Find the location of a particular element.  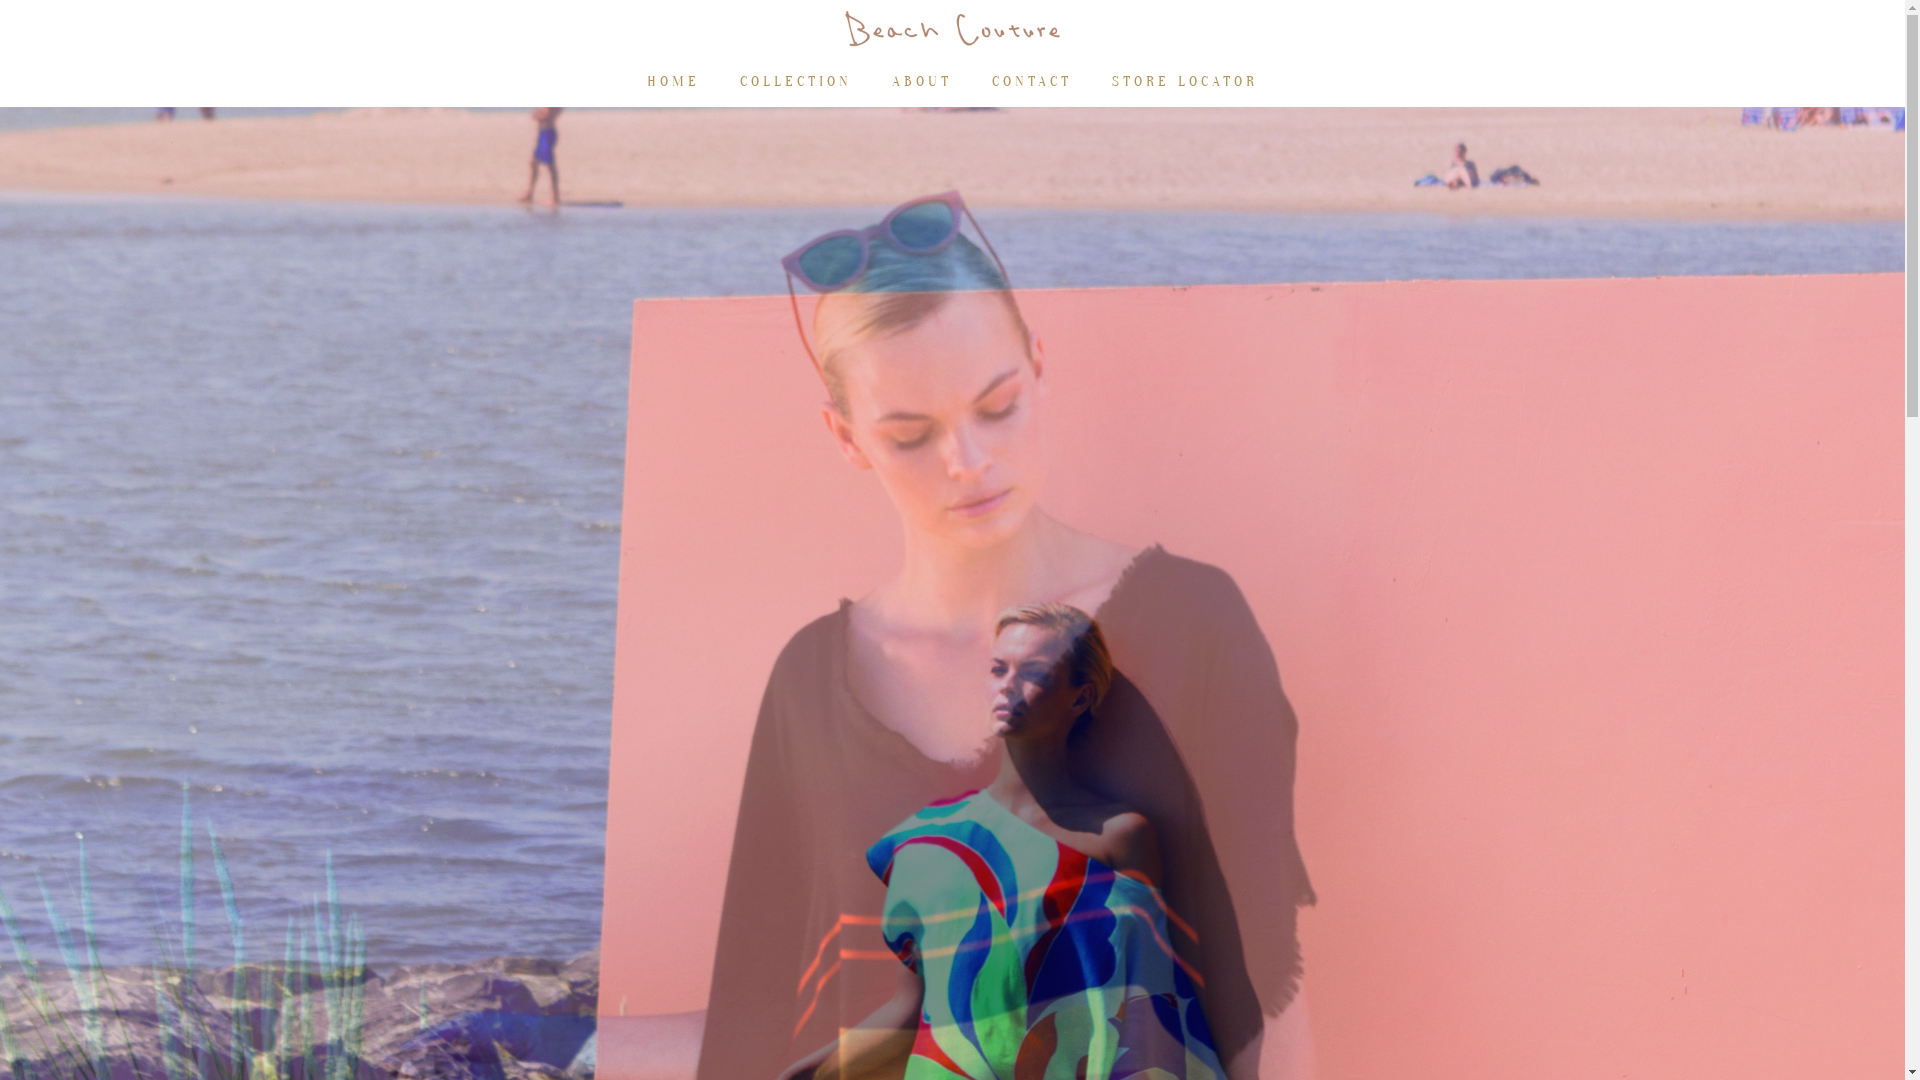

STORE LOCATOR is located at coordinates (1185, 82).